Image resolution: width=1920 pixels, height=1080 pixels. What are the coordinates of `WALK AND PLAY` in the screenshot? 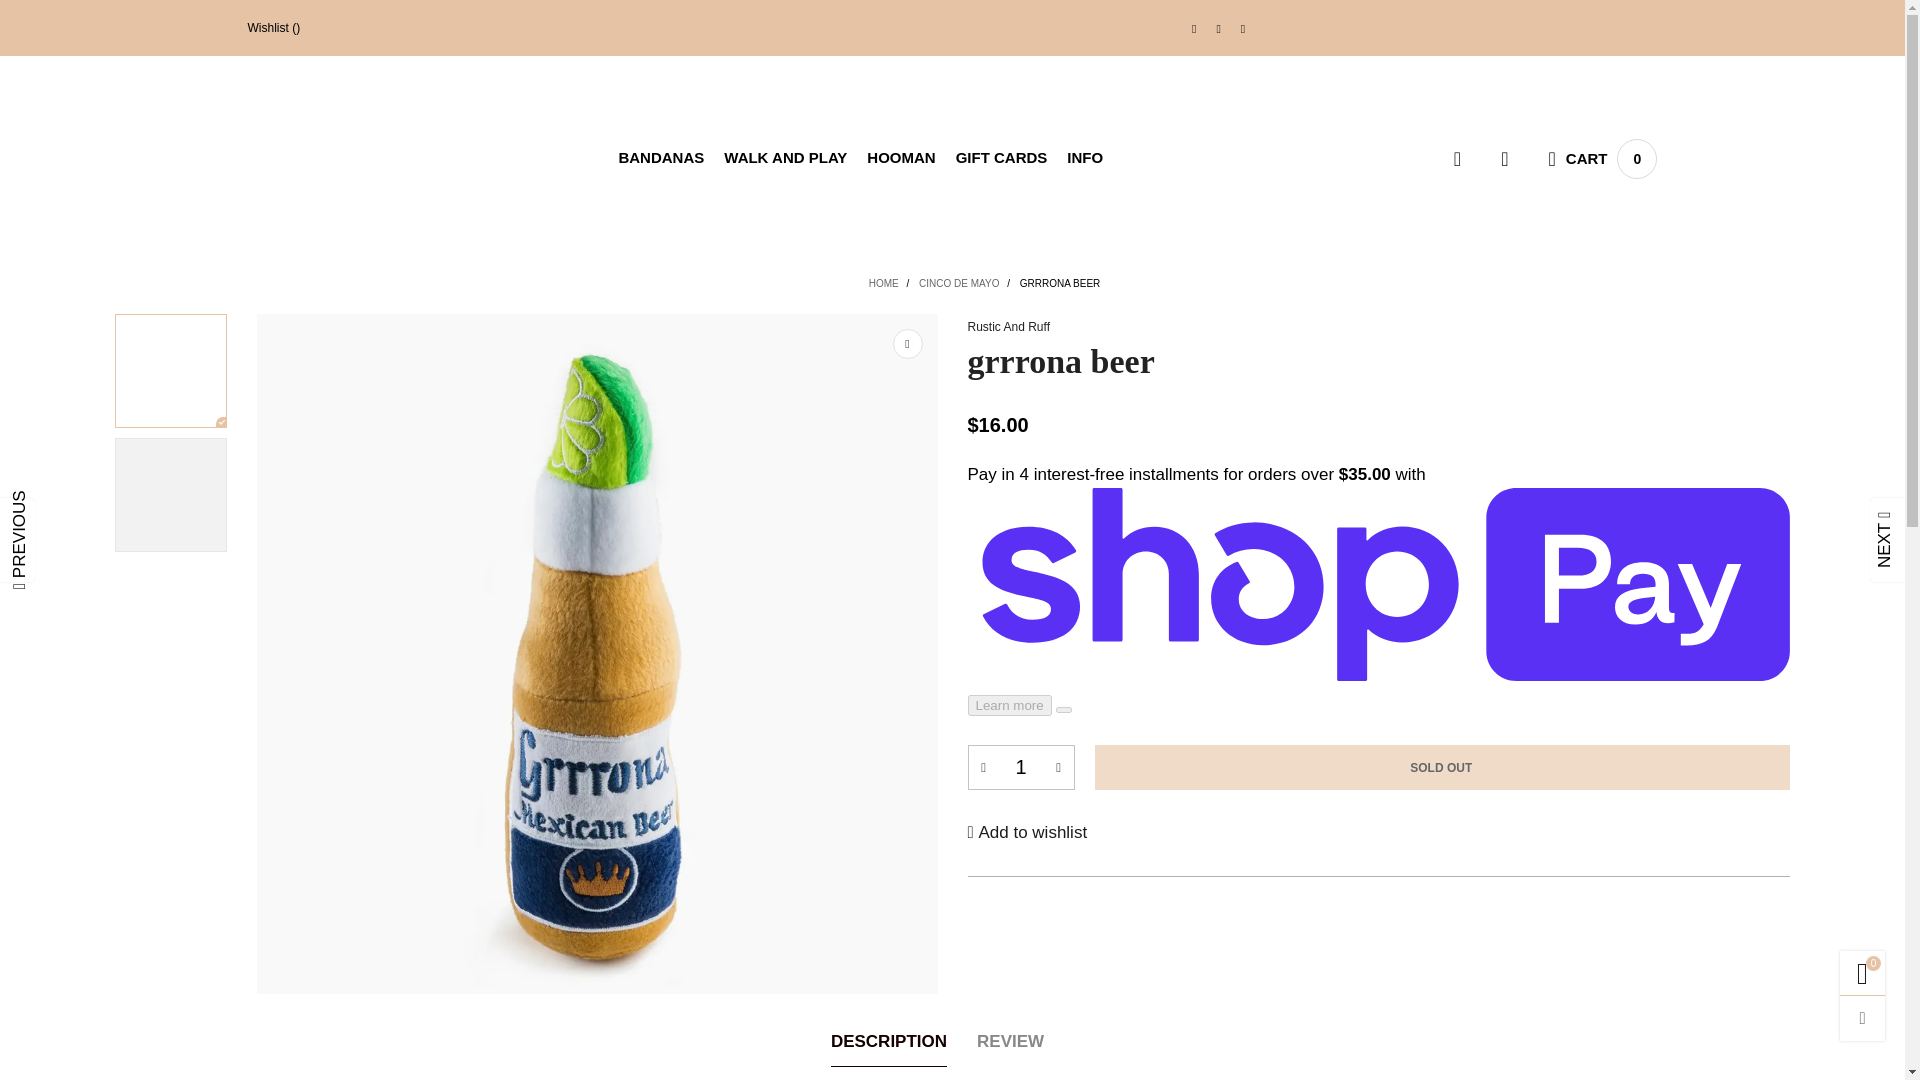 It's located at (901, 157).